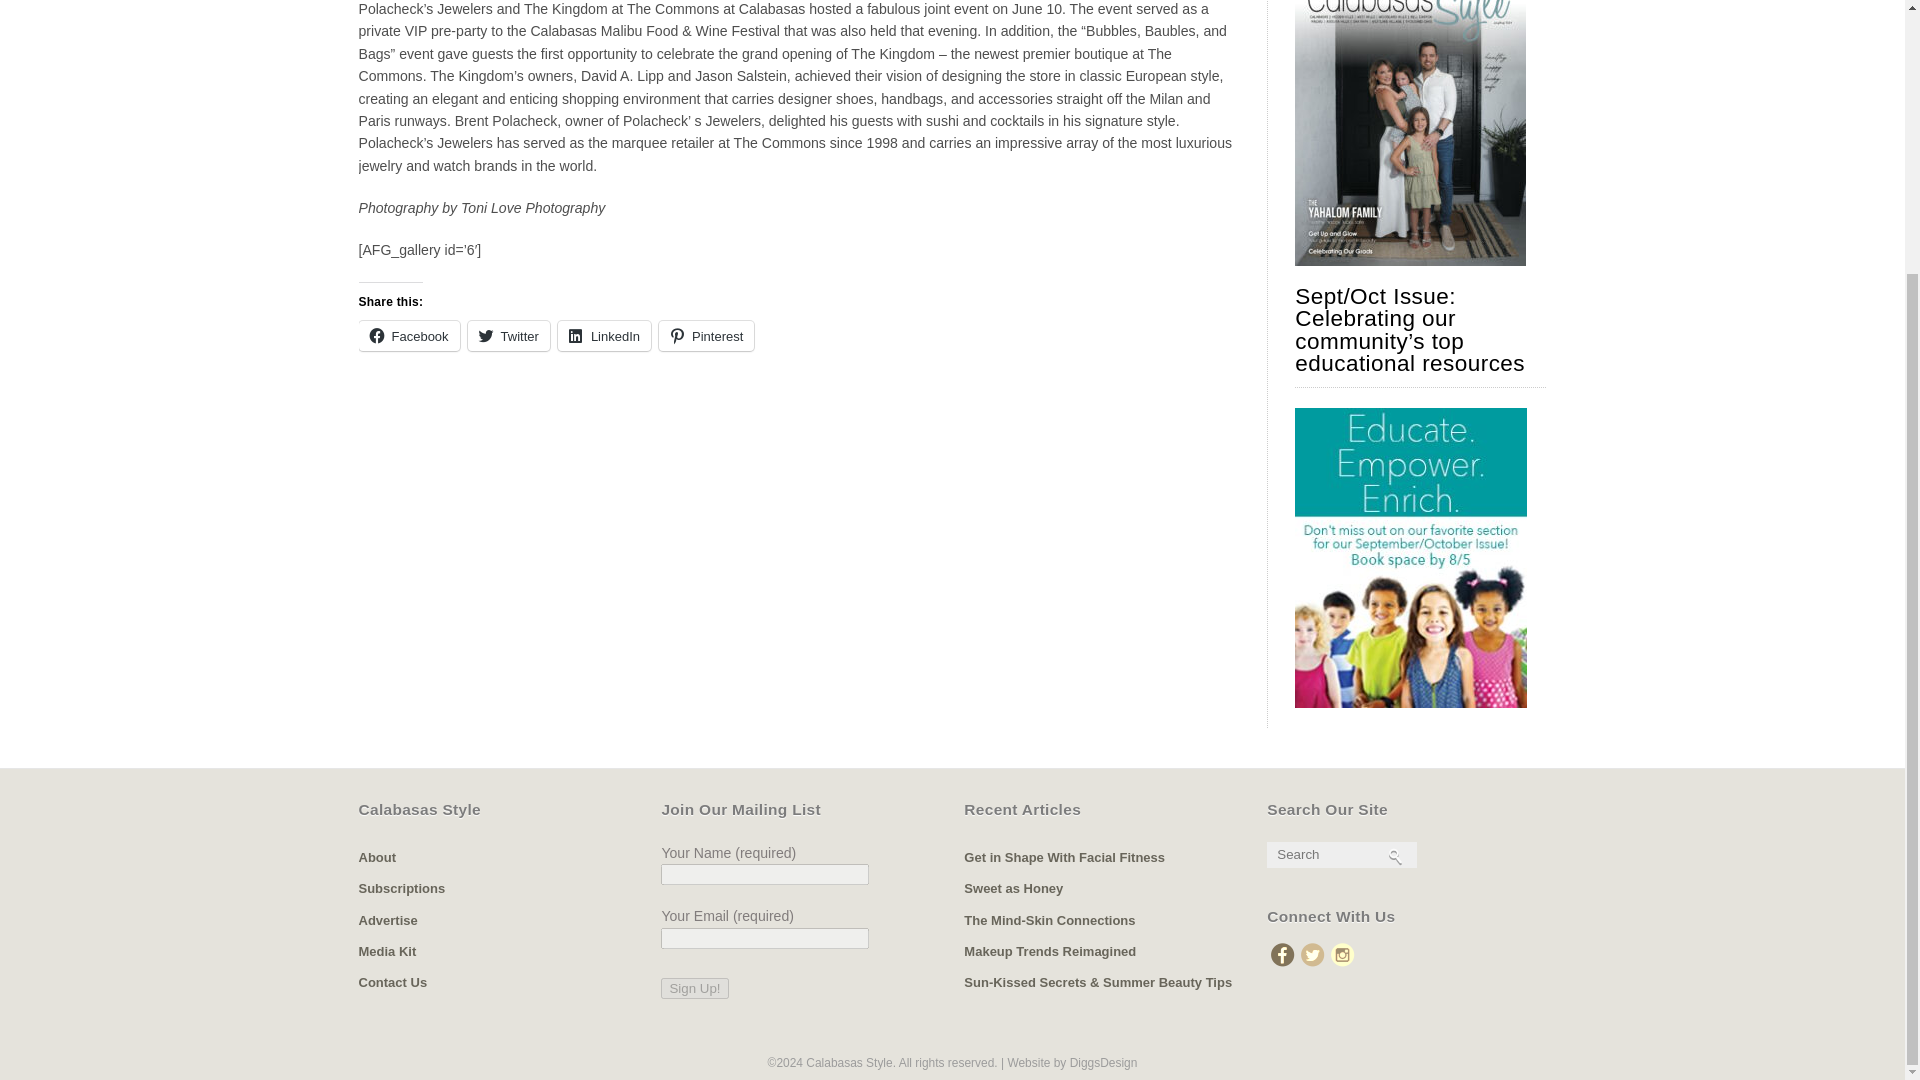 The image size is (1920, 1080). Describe the element at coordinates (386, 920) in the screenshot. I see `Advertise` at that location.